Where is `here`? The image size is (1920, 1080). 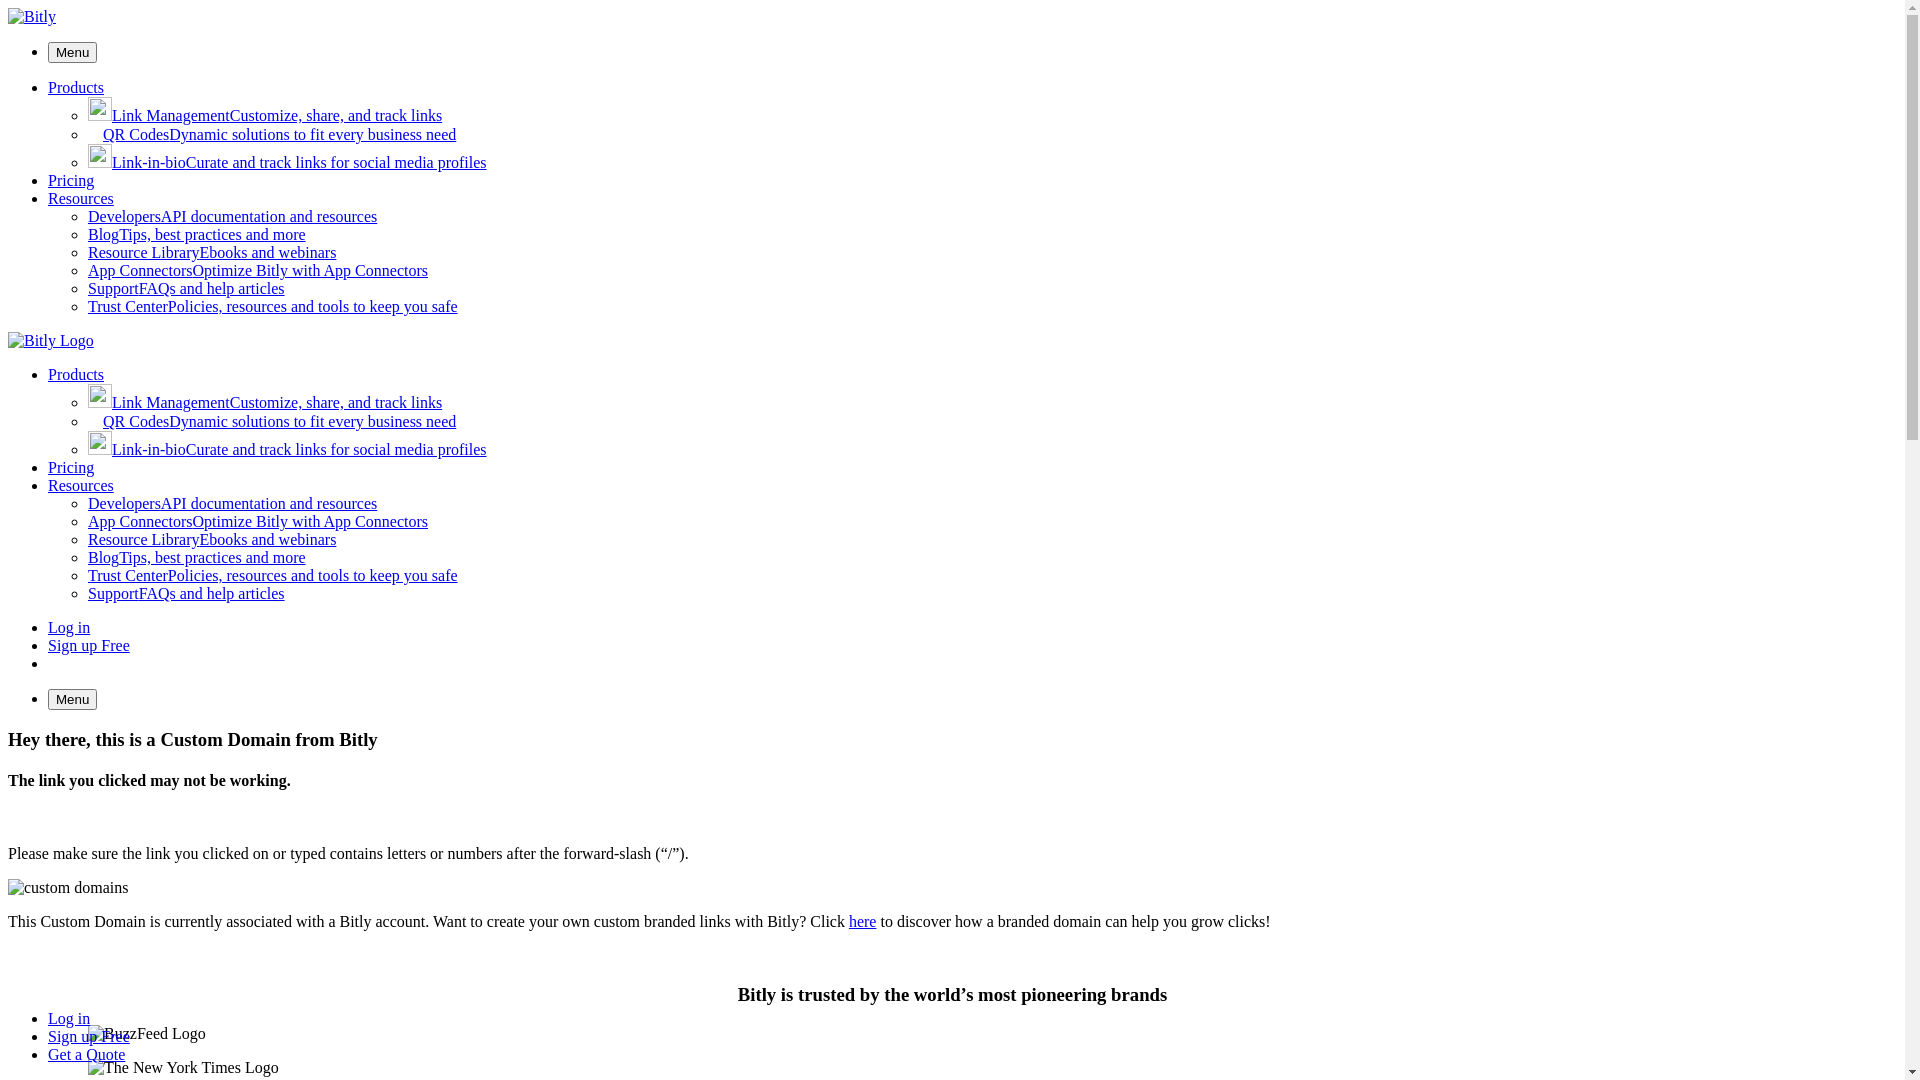
here is located at coordinates (863, 922).